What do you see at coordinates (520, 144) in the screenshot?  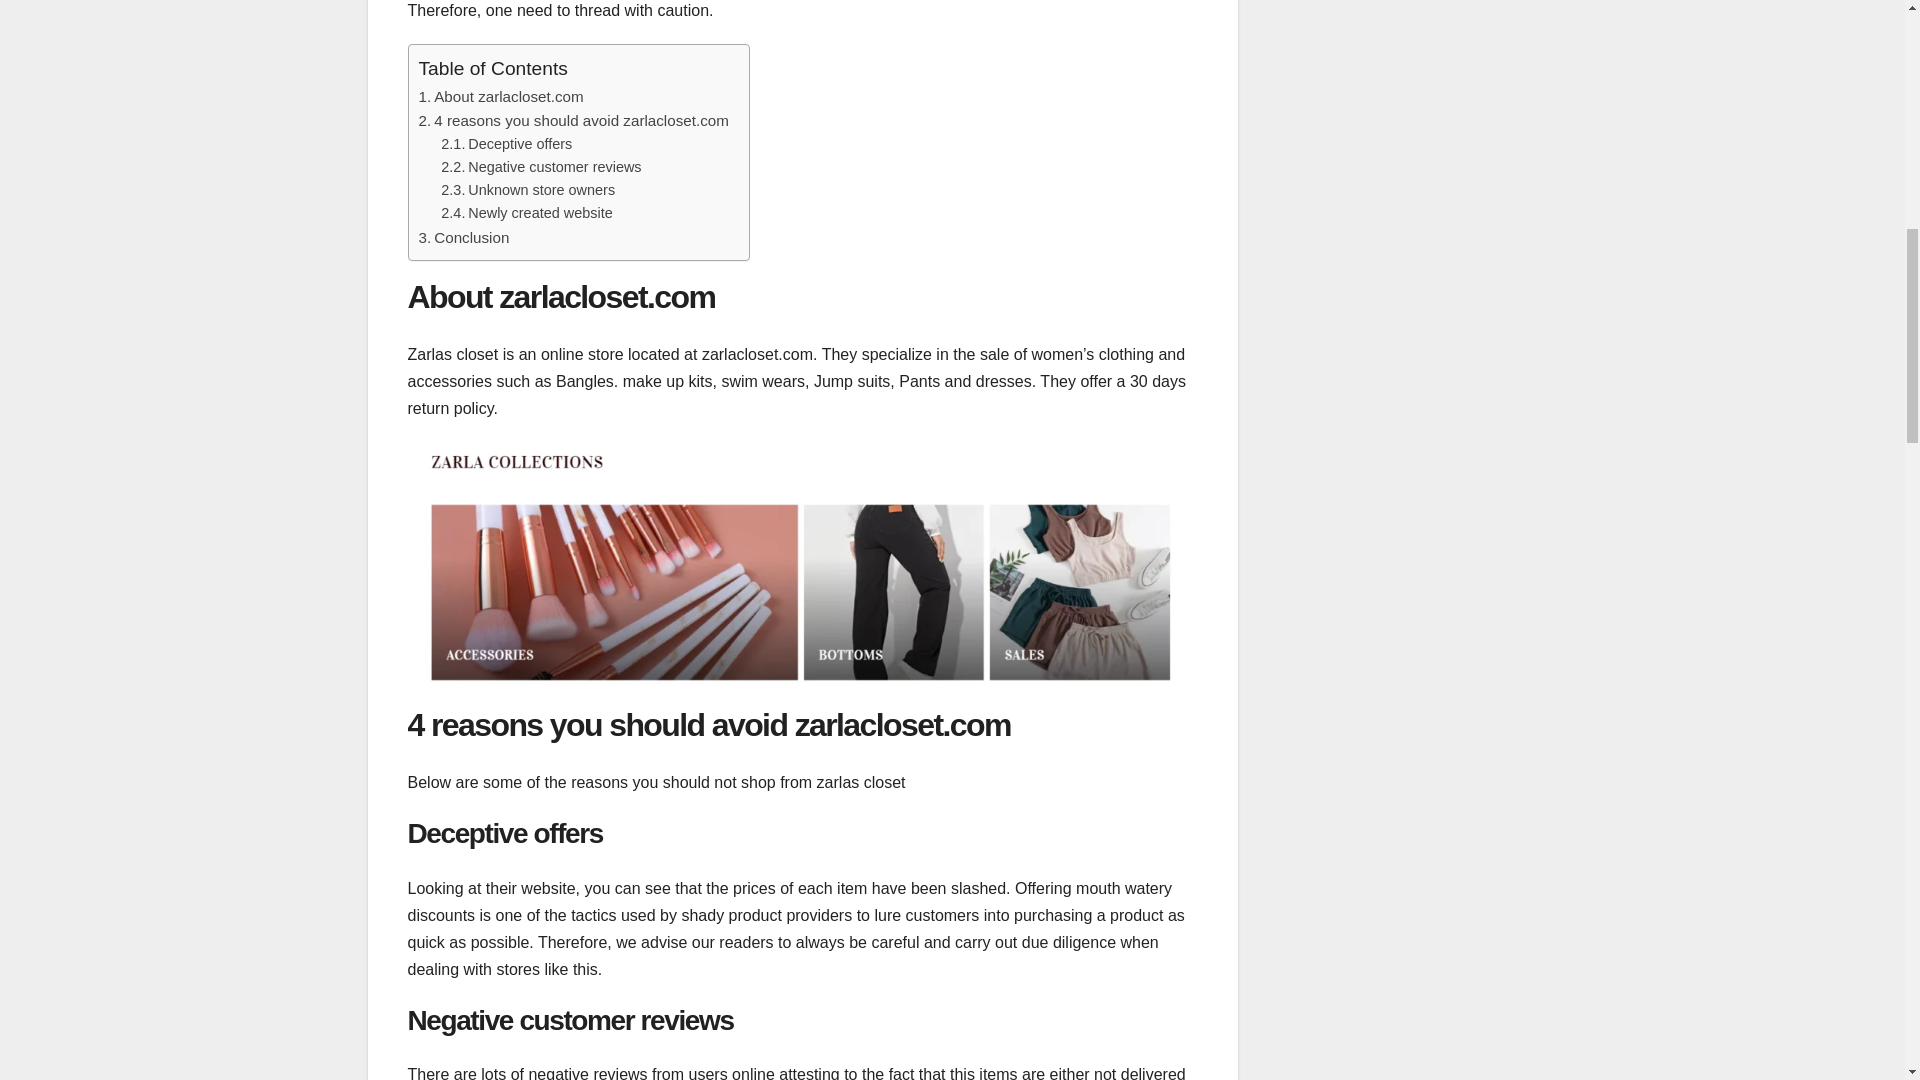 I see `Deceptive offers` at bounding box center [520, 144].